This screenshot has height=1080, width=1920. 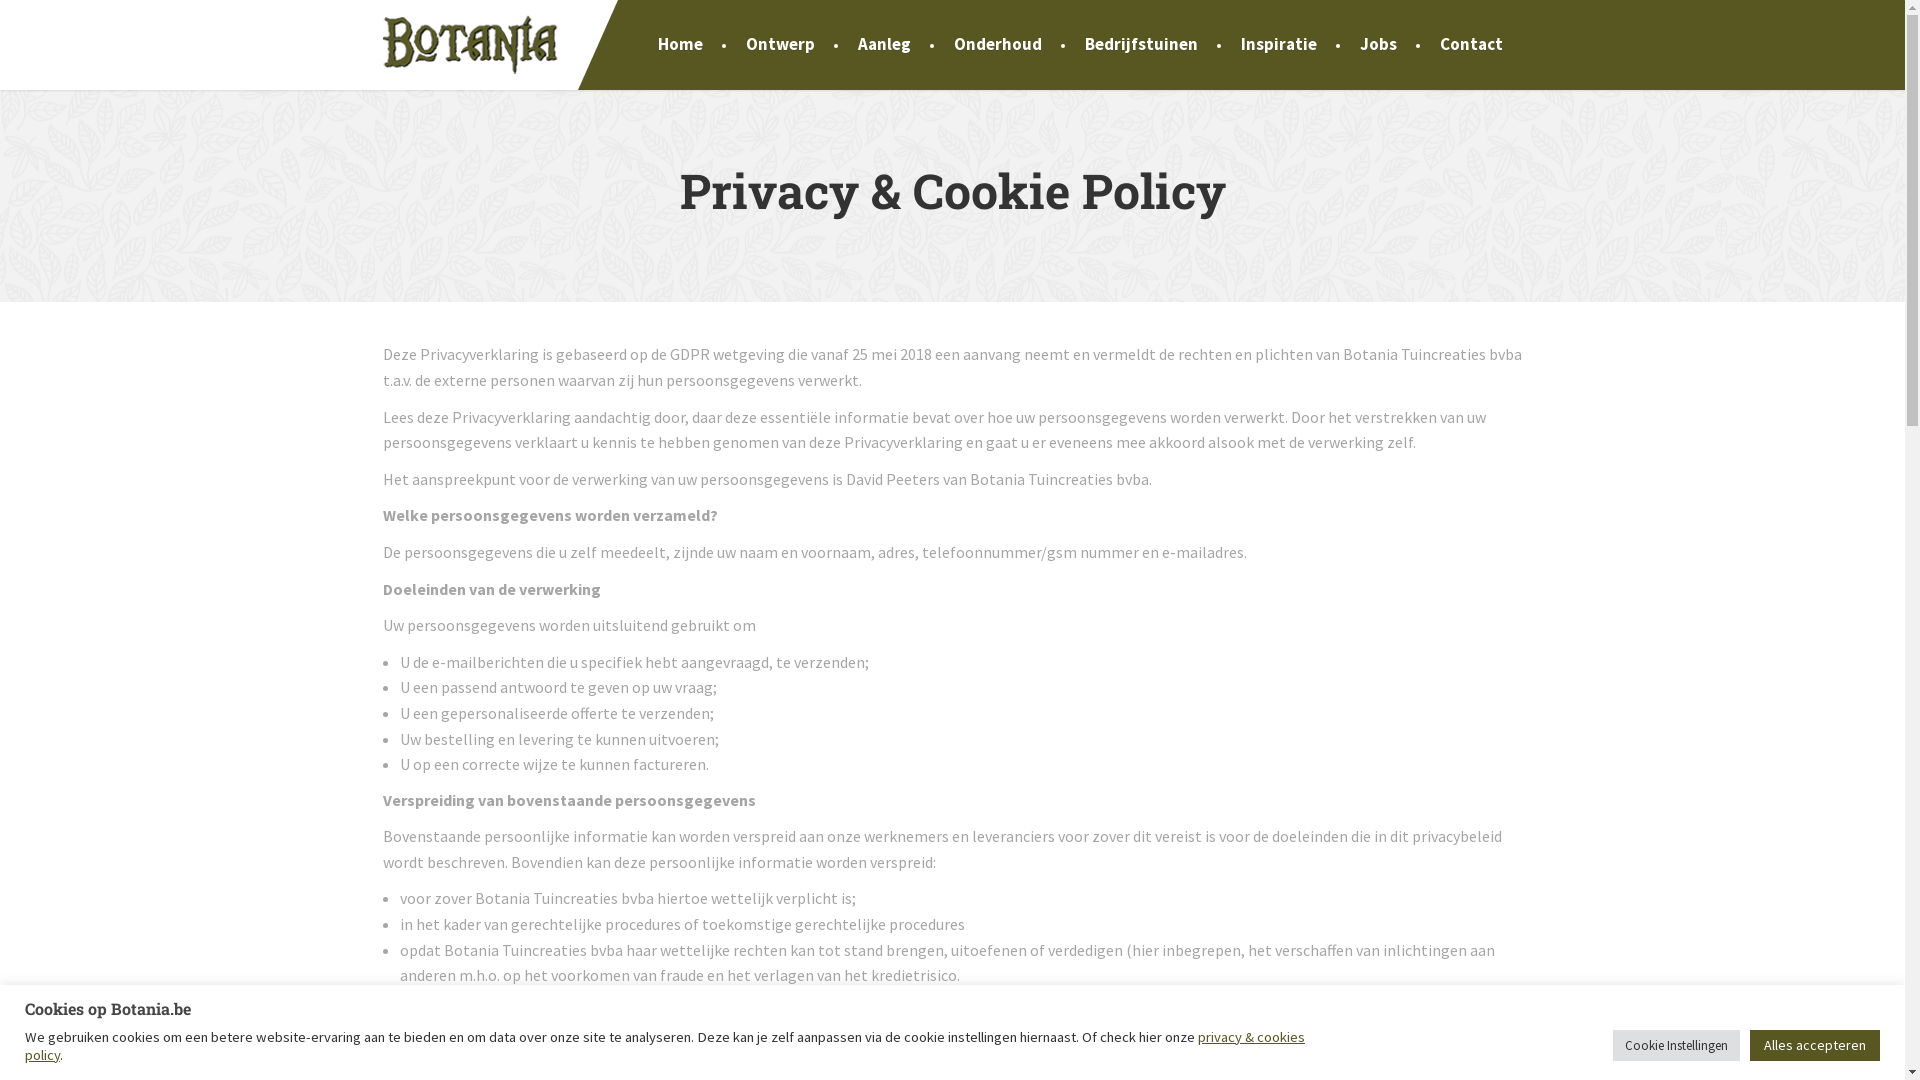 What do you see at coordinates (665, 1046) in the screenshot?
I see `privacy & cookies policy` at bounding box center [665, 1046].